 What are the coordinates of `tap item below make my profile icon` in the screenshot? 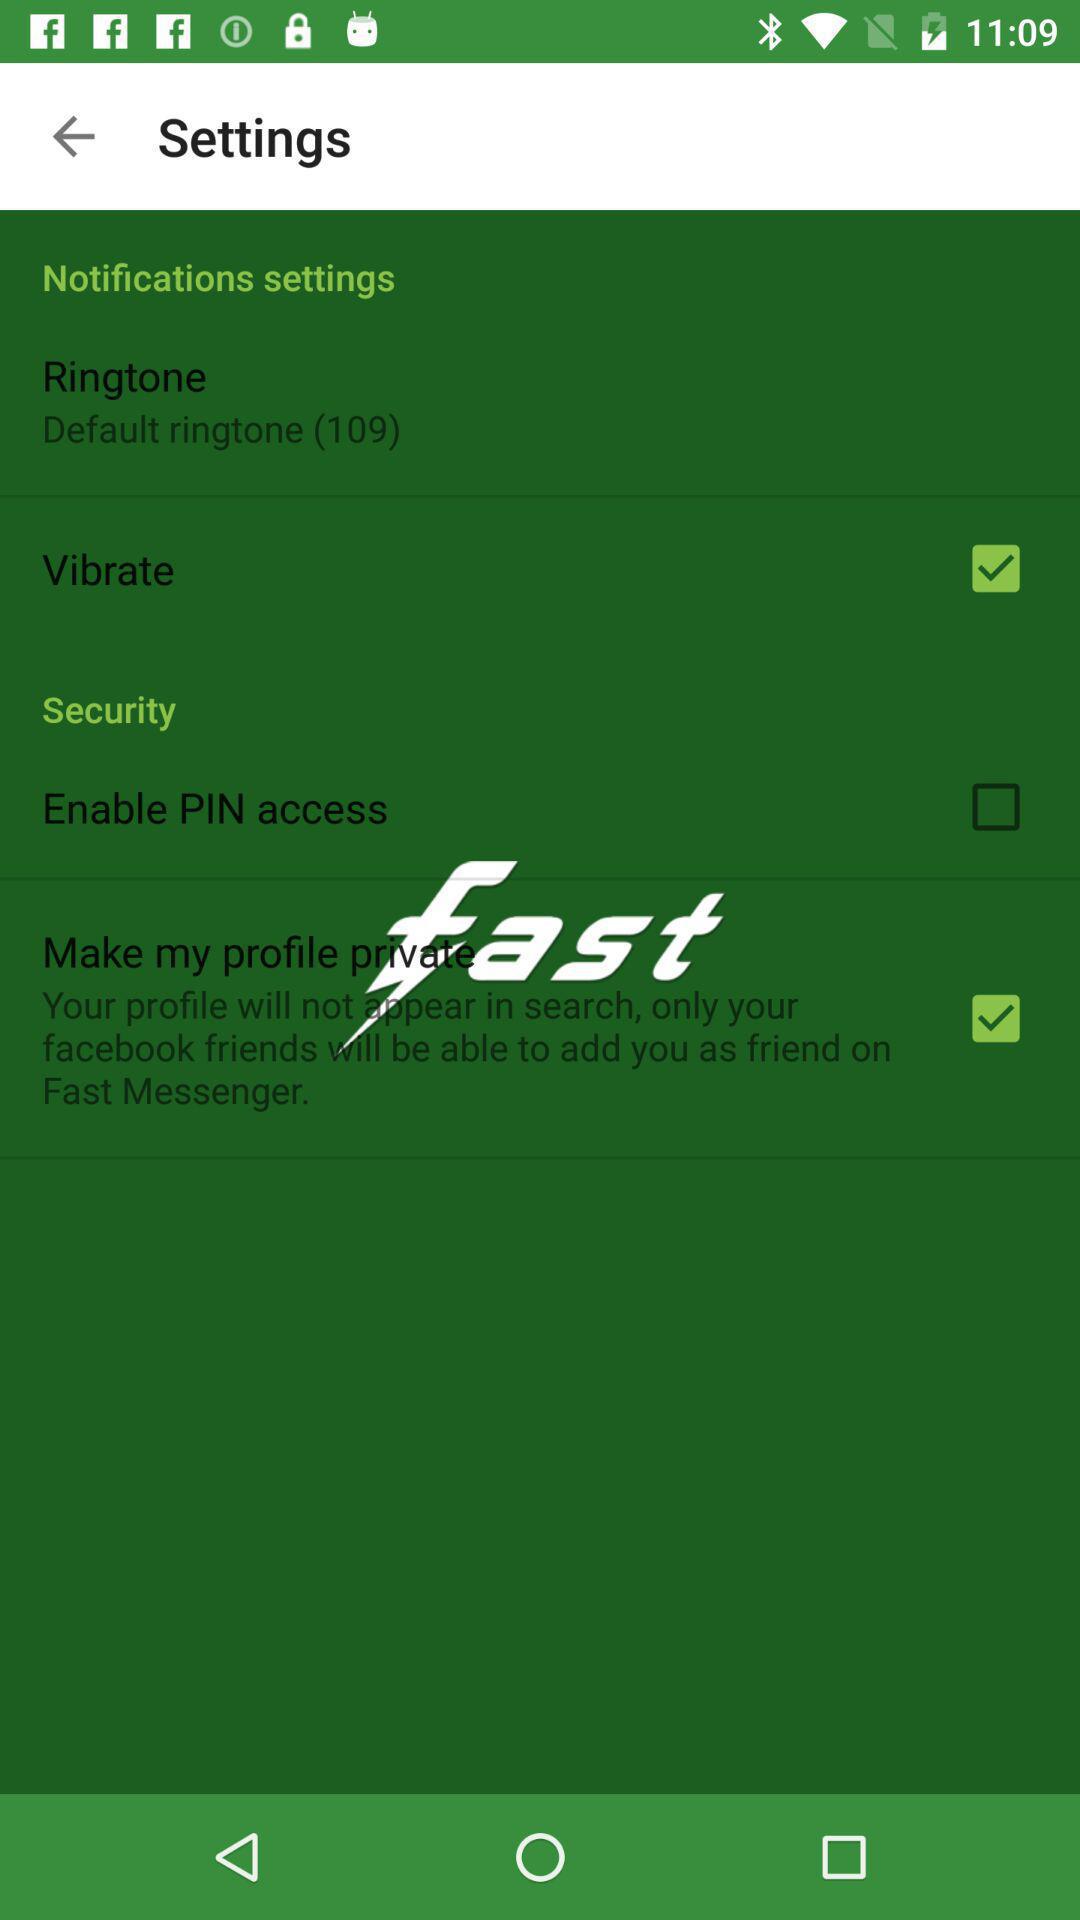 It's located at (477, 1046).